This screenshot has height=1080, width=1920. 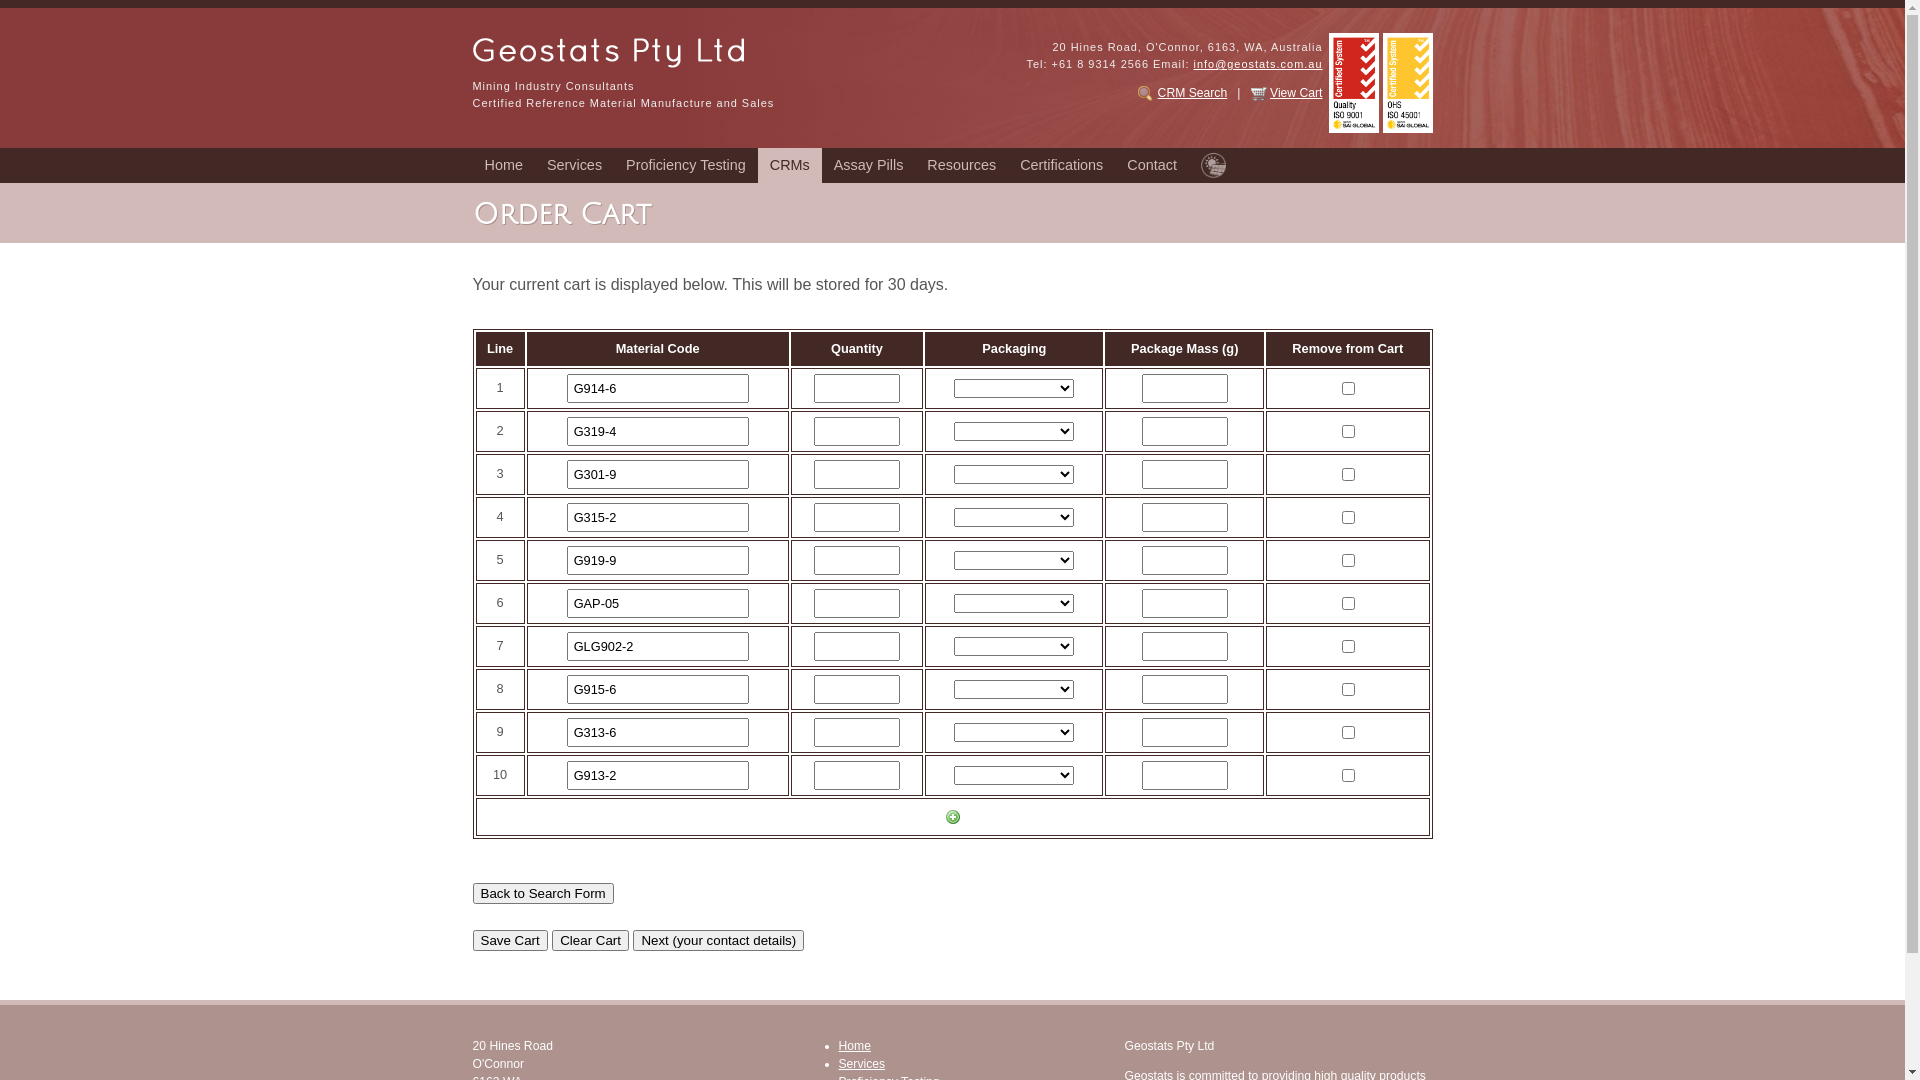 What do you see at coordinates (574, 166) in the screenshot?
I see `Services` at bounding box center [574, 166].